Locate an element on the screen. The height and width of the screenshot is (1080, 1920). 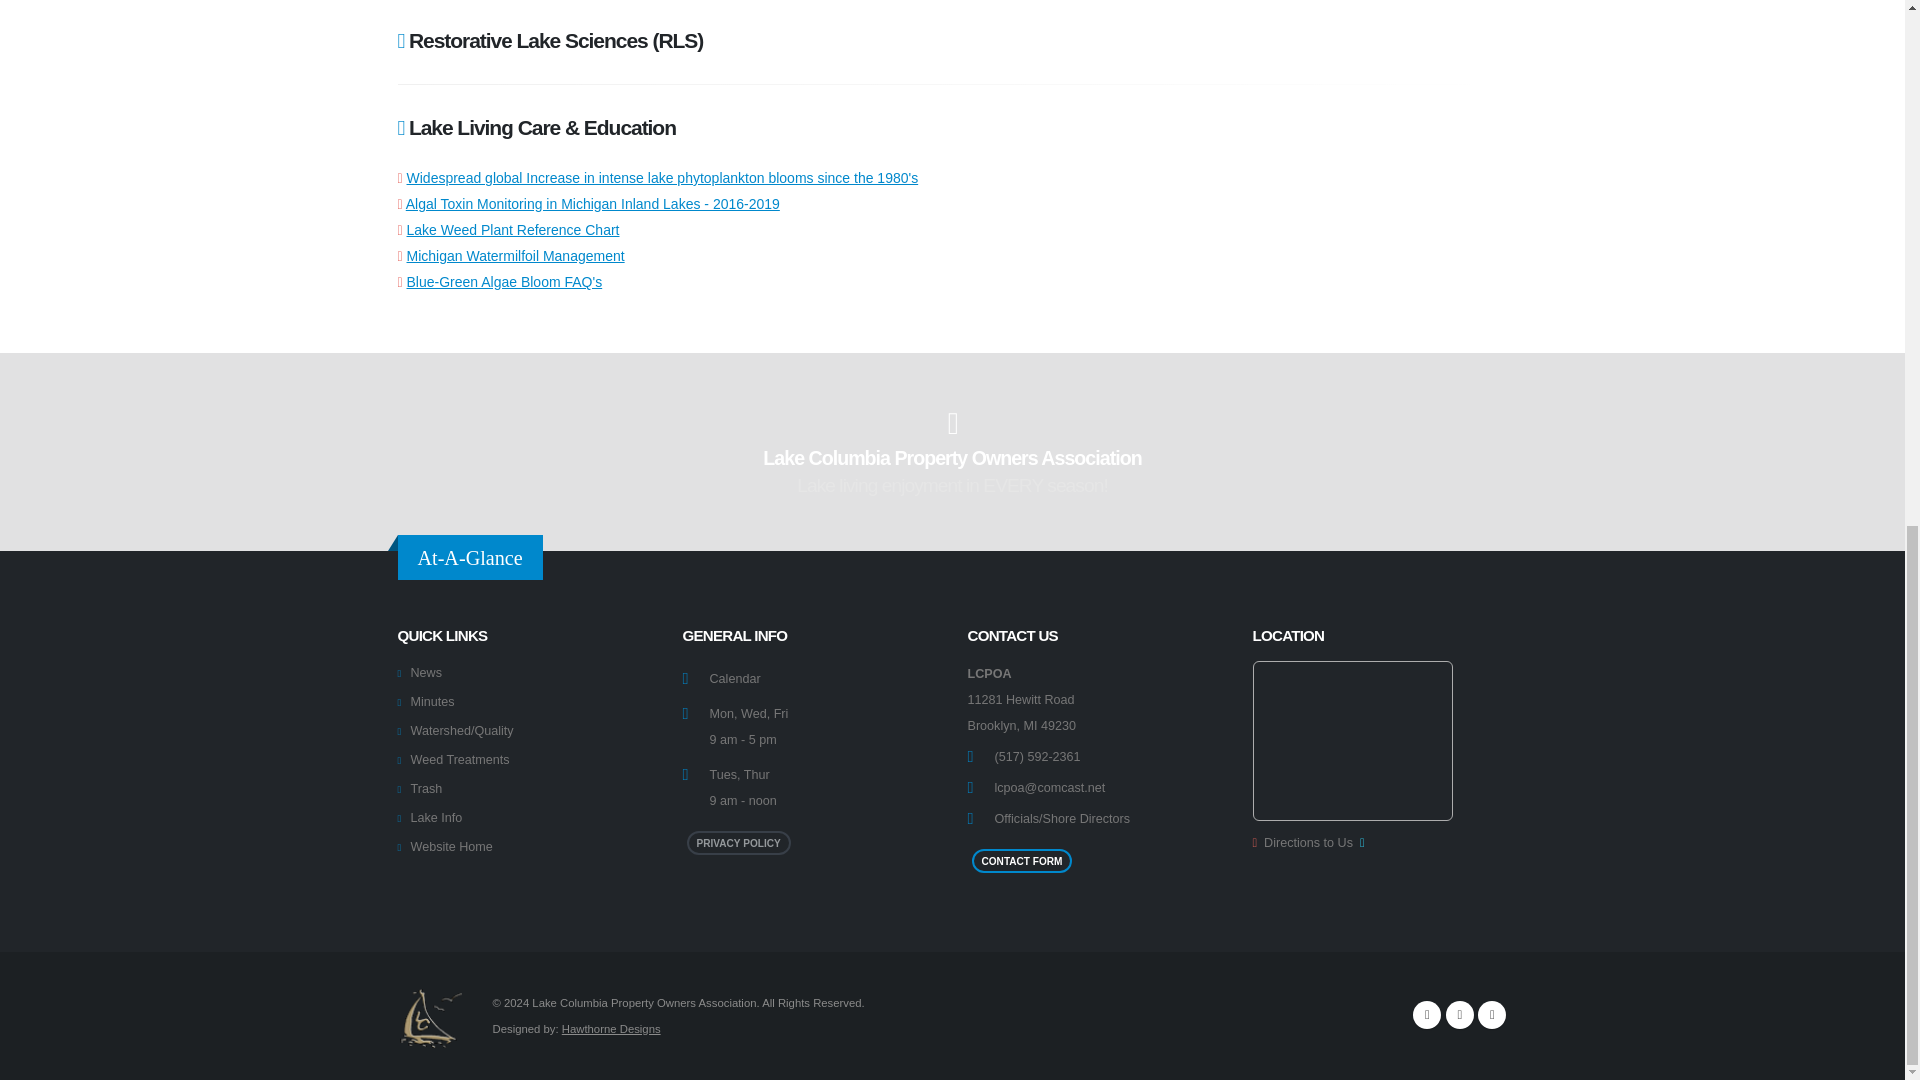
Calendar is located at coordinates (1427, 1015).